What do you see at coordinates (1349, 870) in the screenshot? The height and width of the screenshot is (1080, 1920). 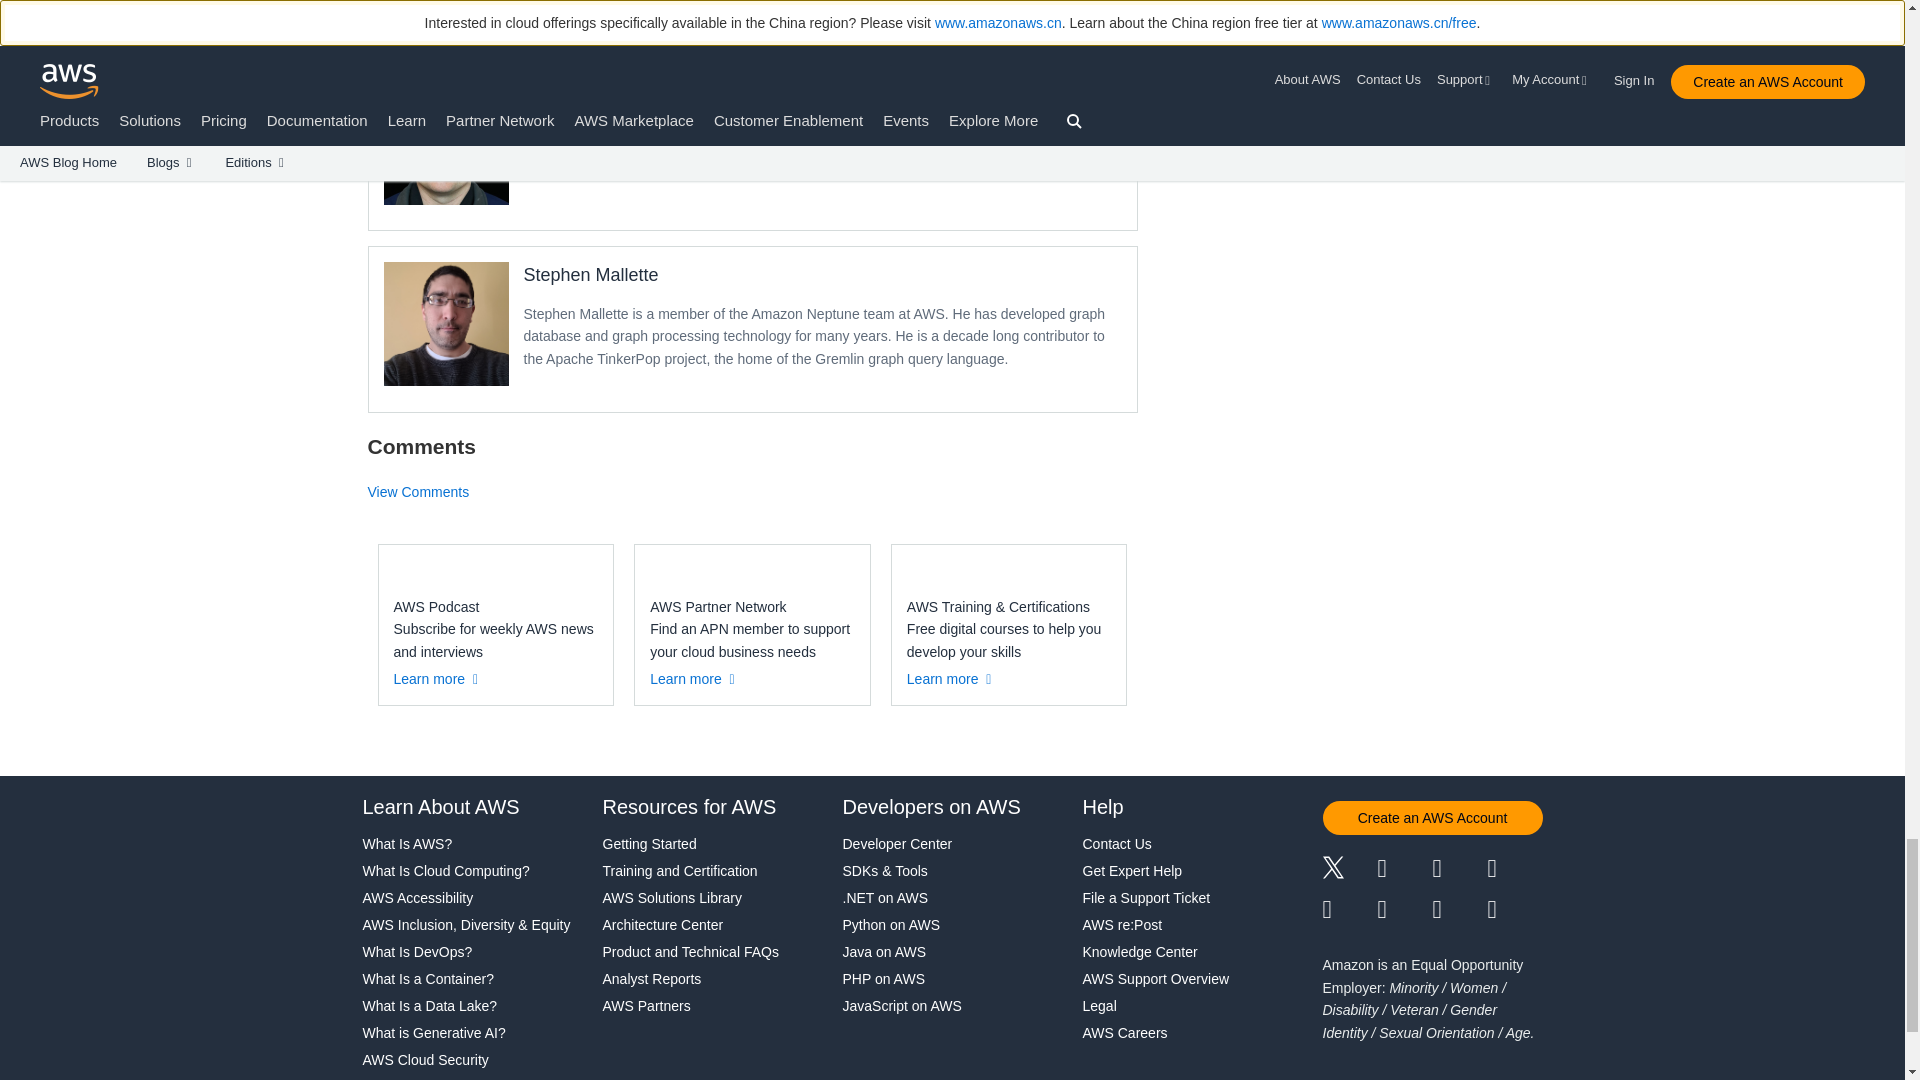 I see `Twitter` at bounding box center [1349, 870].